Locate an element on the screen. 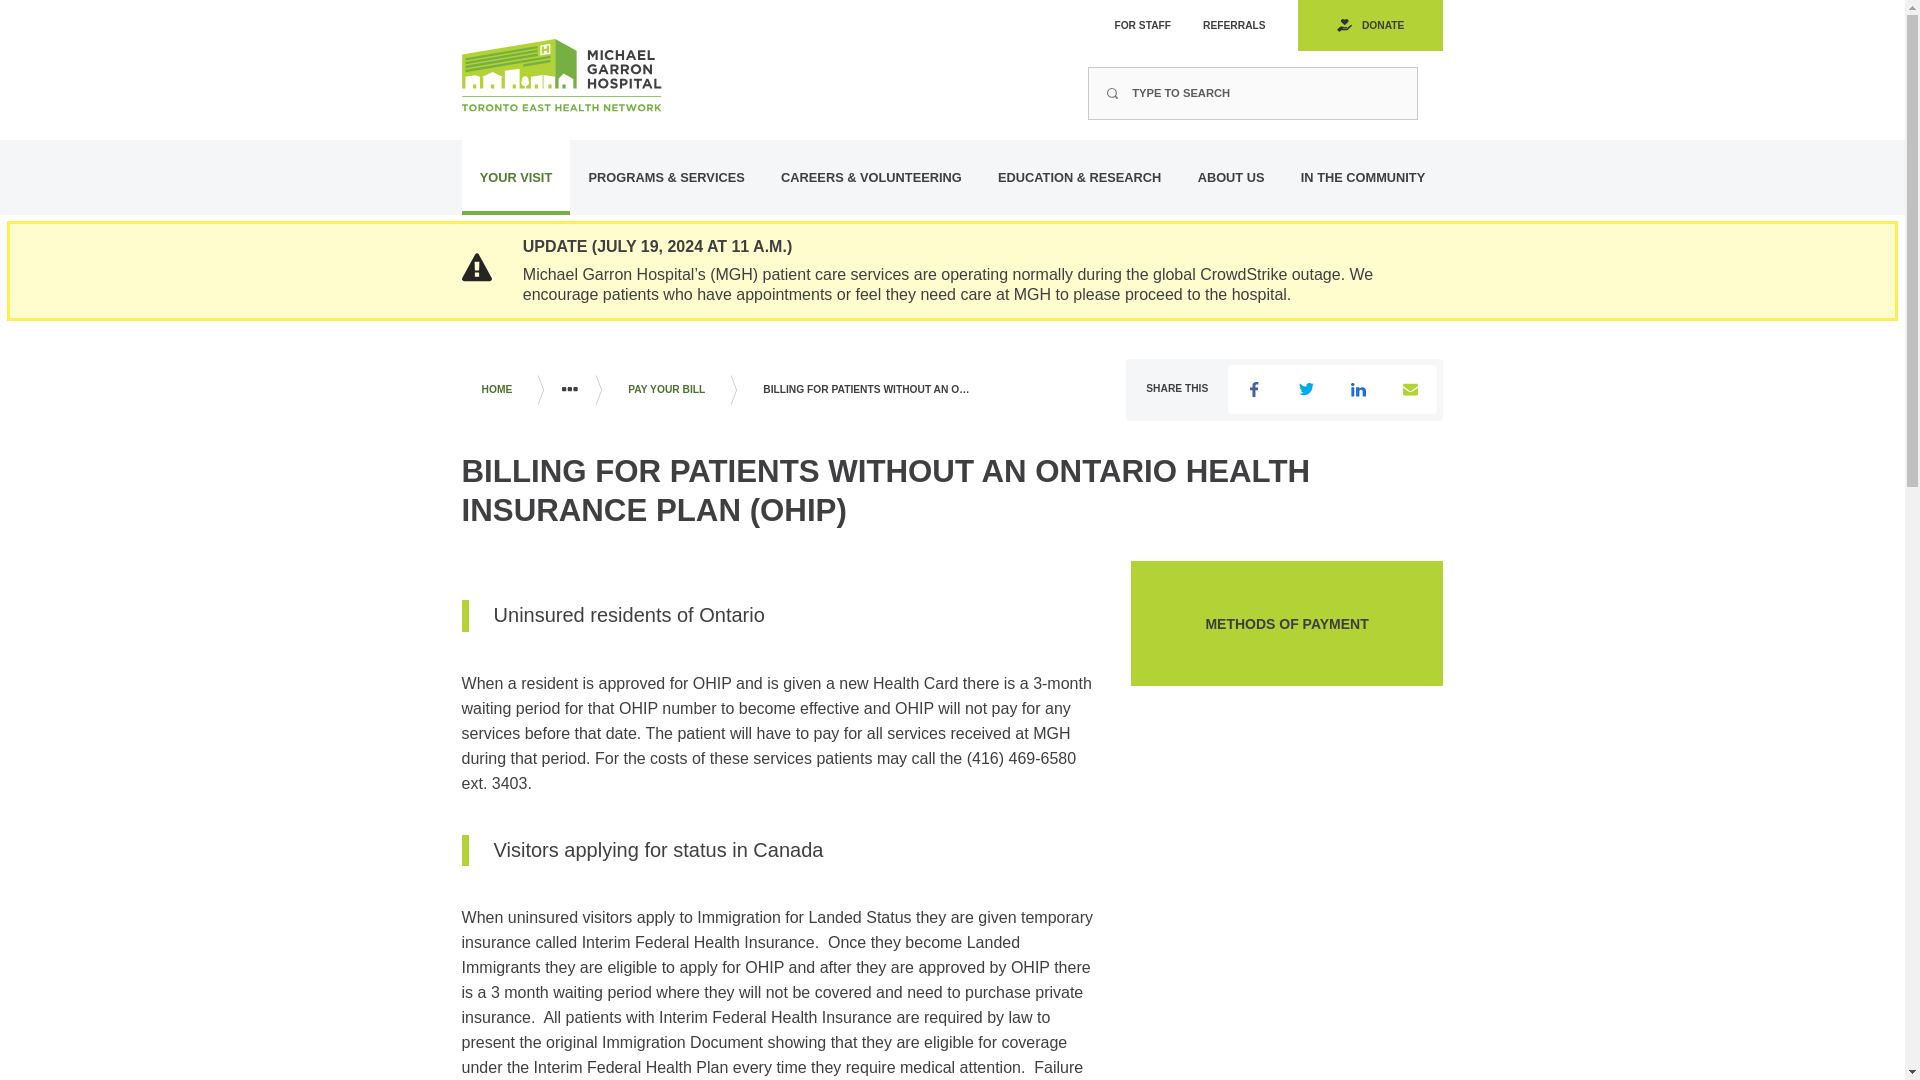 The image size is (1920, 1080). Send as email is located at coordinates (1410, 389).